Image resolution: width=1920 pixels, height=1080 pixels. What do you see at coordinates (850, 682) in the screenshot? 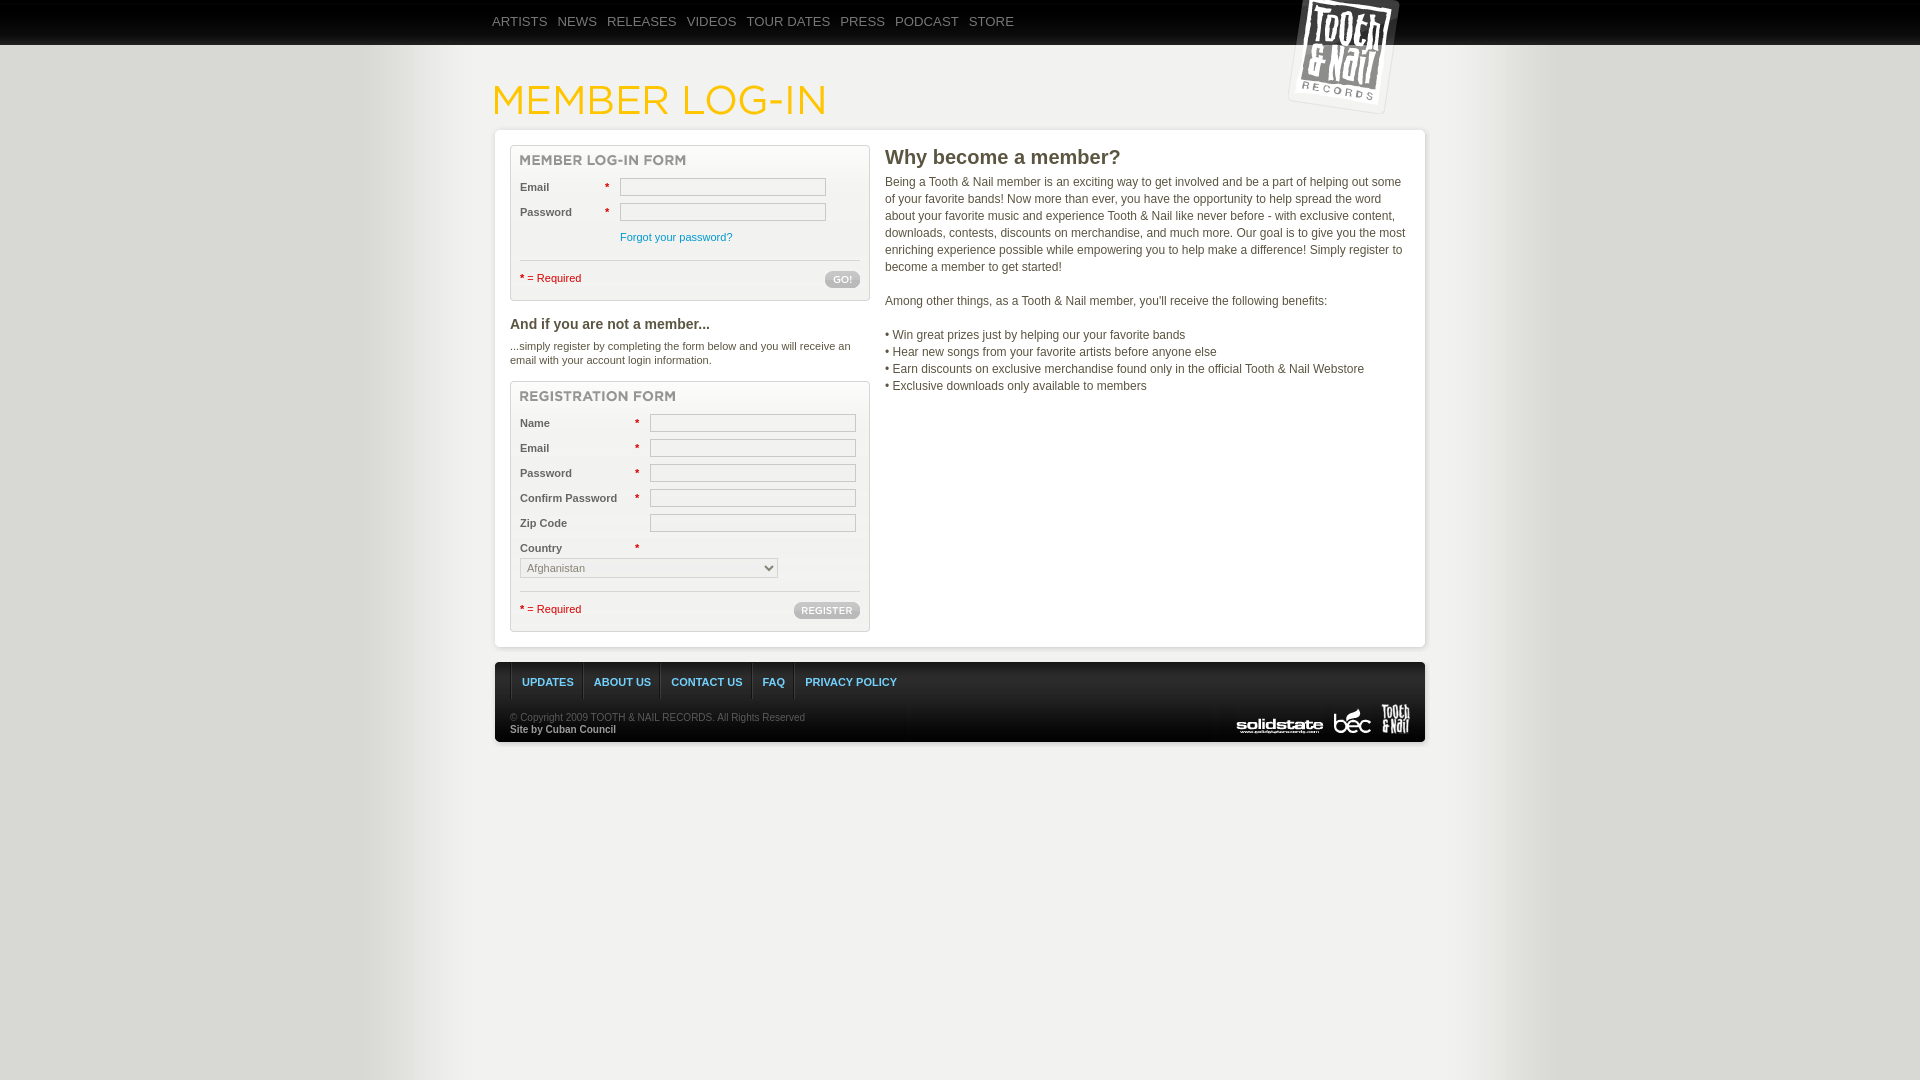
I see `PRIVACY POLICY` at bounding box center [850, 682].